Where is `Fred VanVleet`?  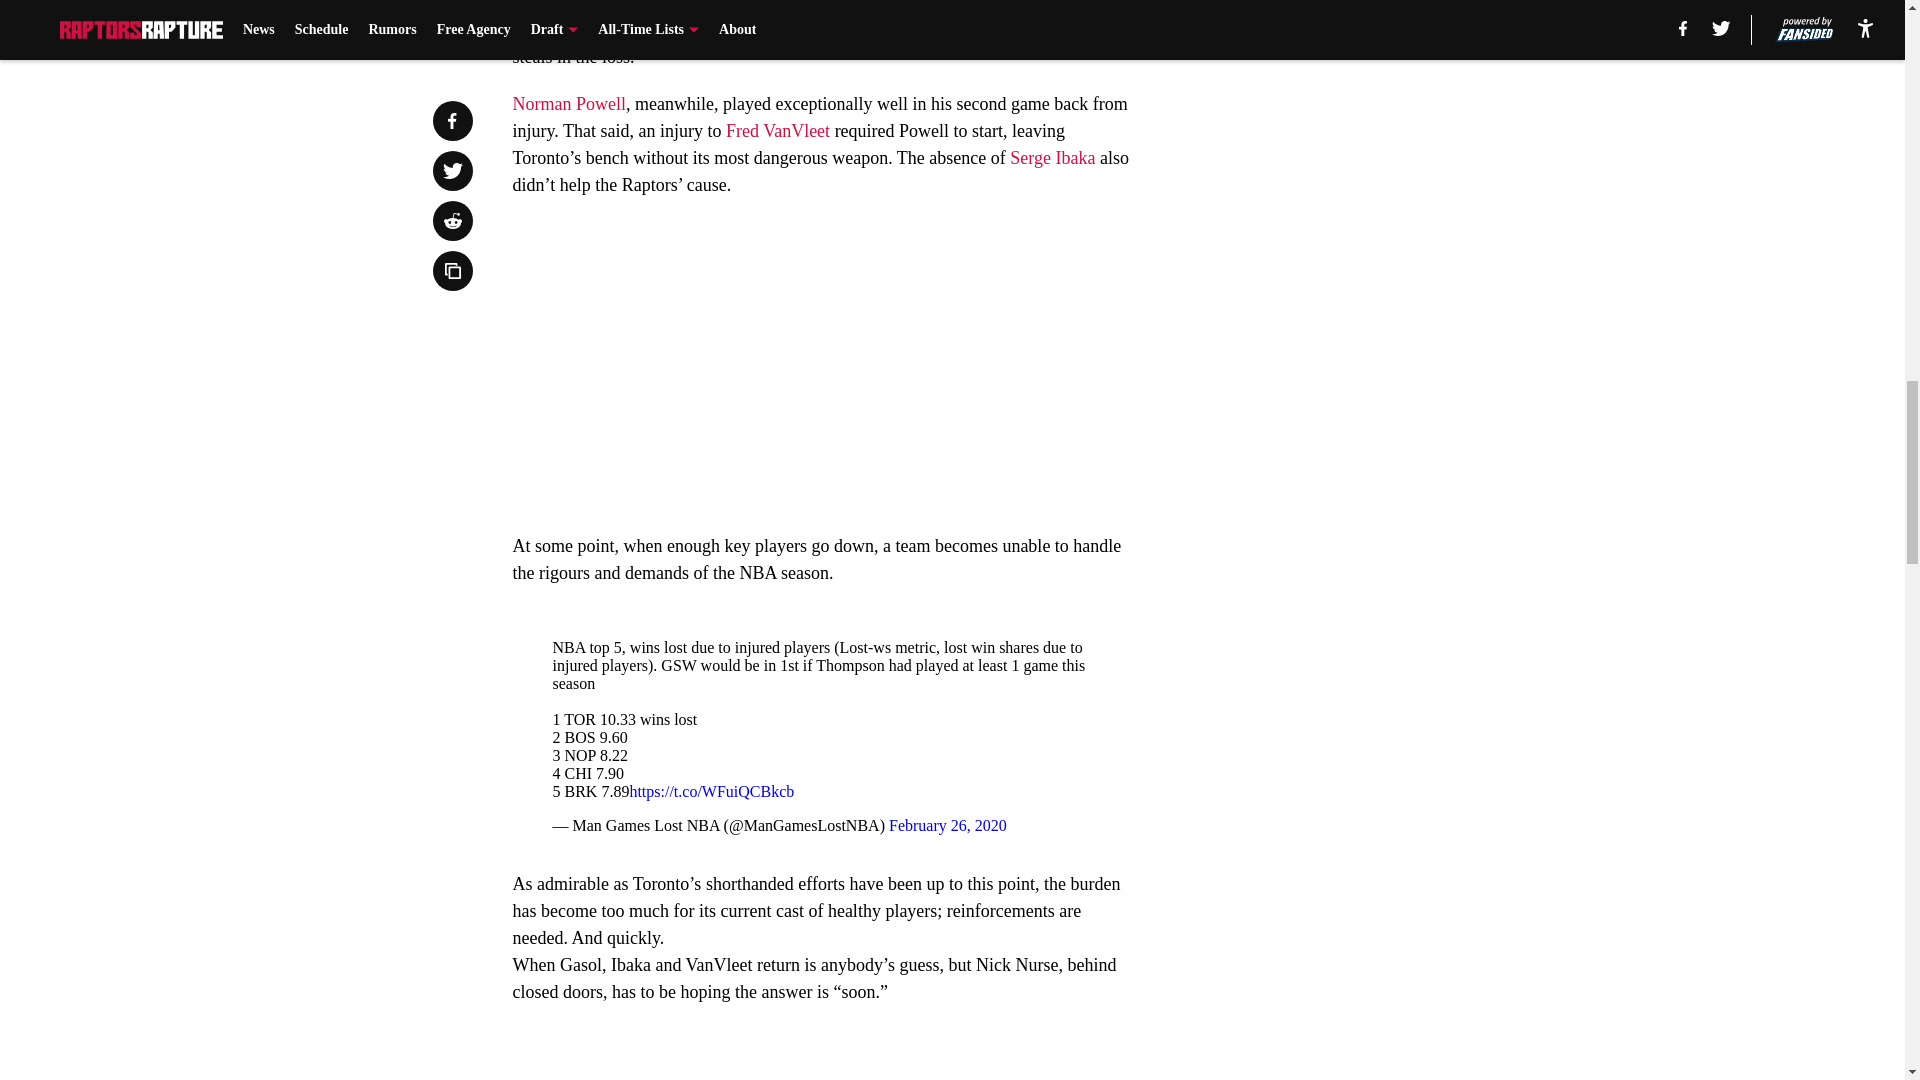 Fred VanVleet is located at coordinates (777, 130).